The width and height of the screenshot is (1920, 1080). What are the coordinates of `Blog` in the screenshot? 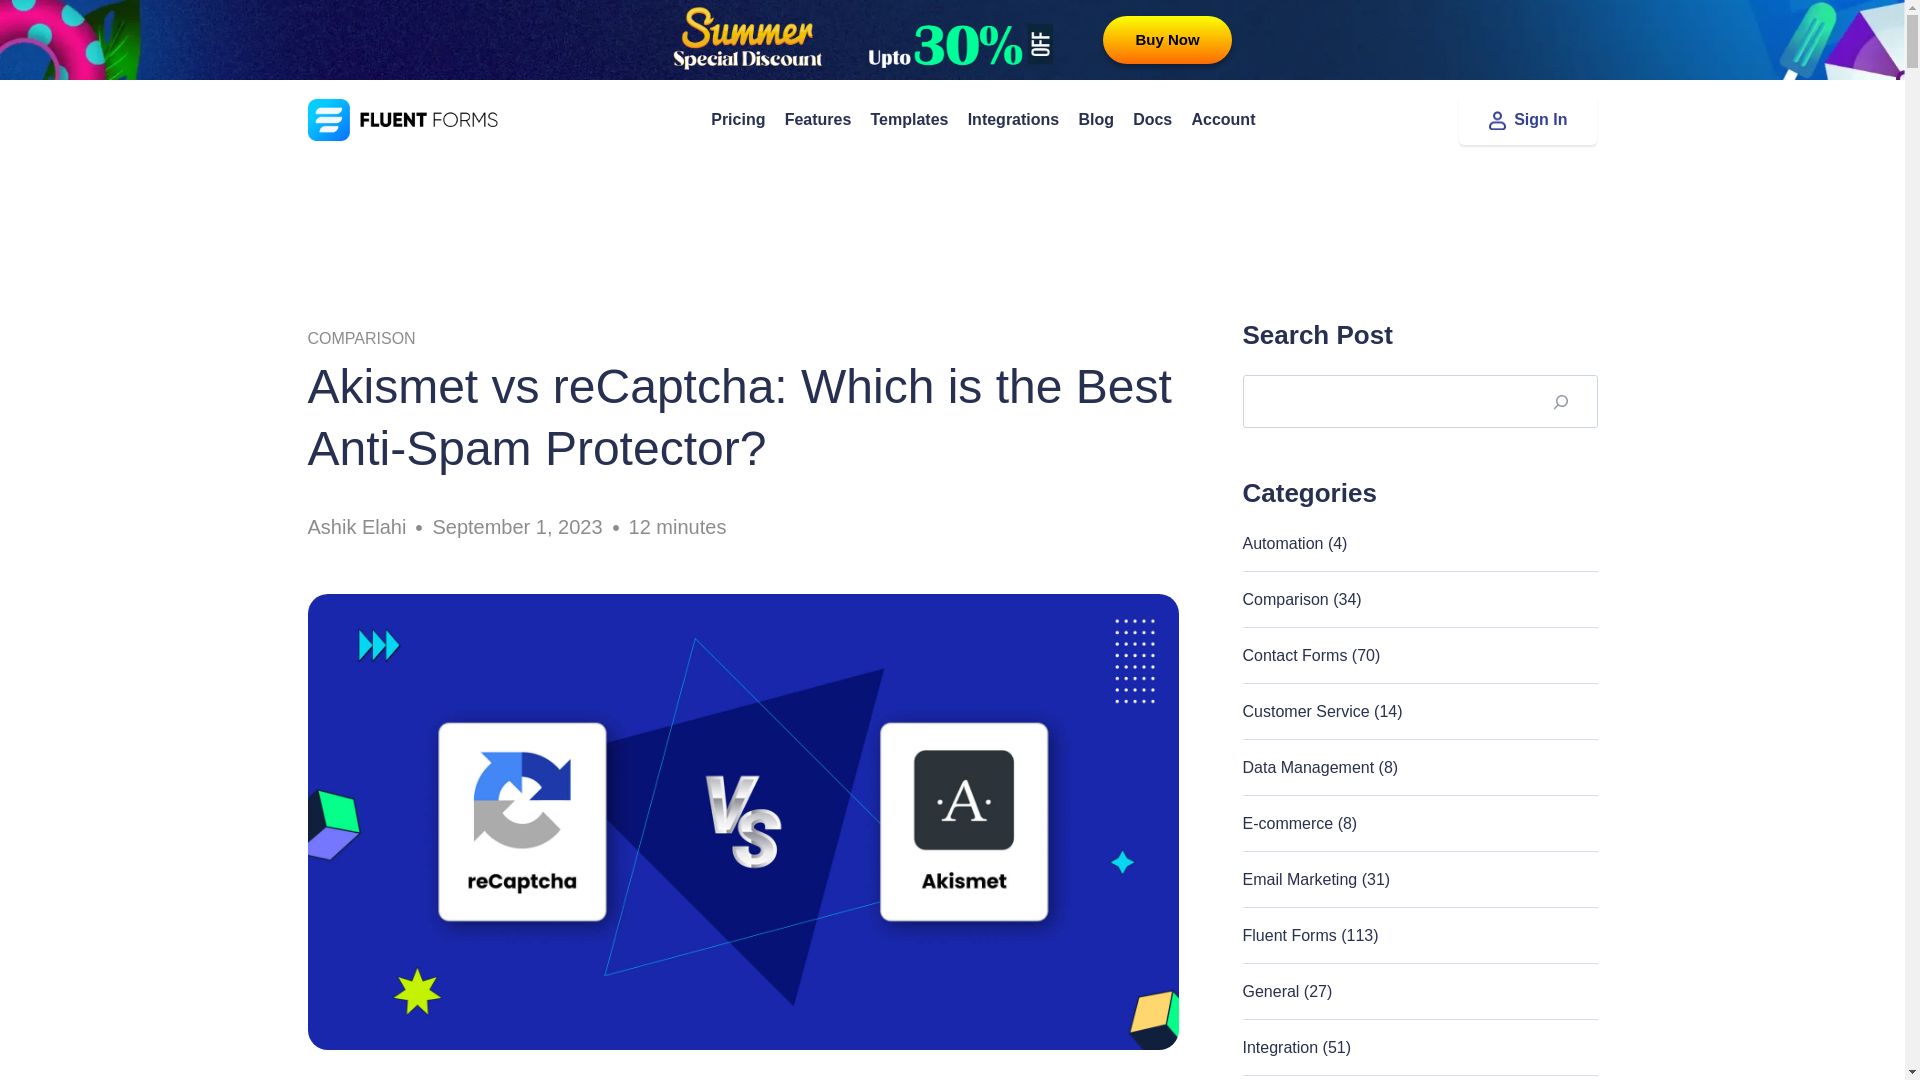 It's located at (1096, 119).